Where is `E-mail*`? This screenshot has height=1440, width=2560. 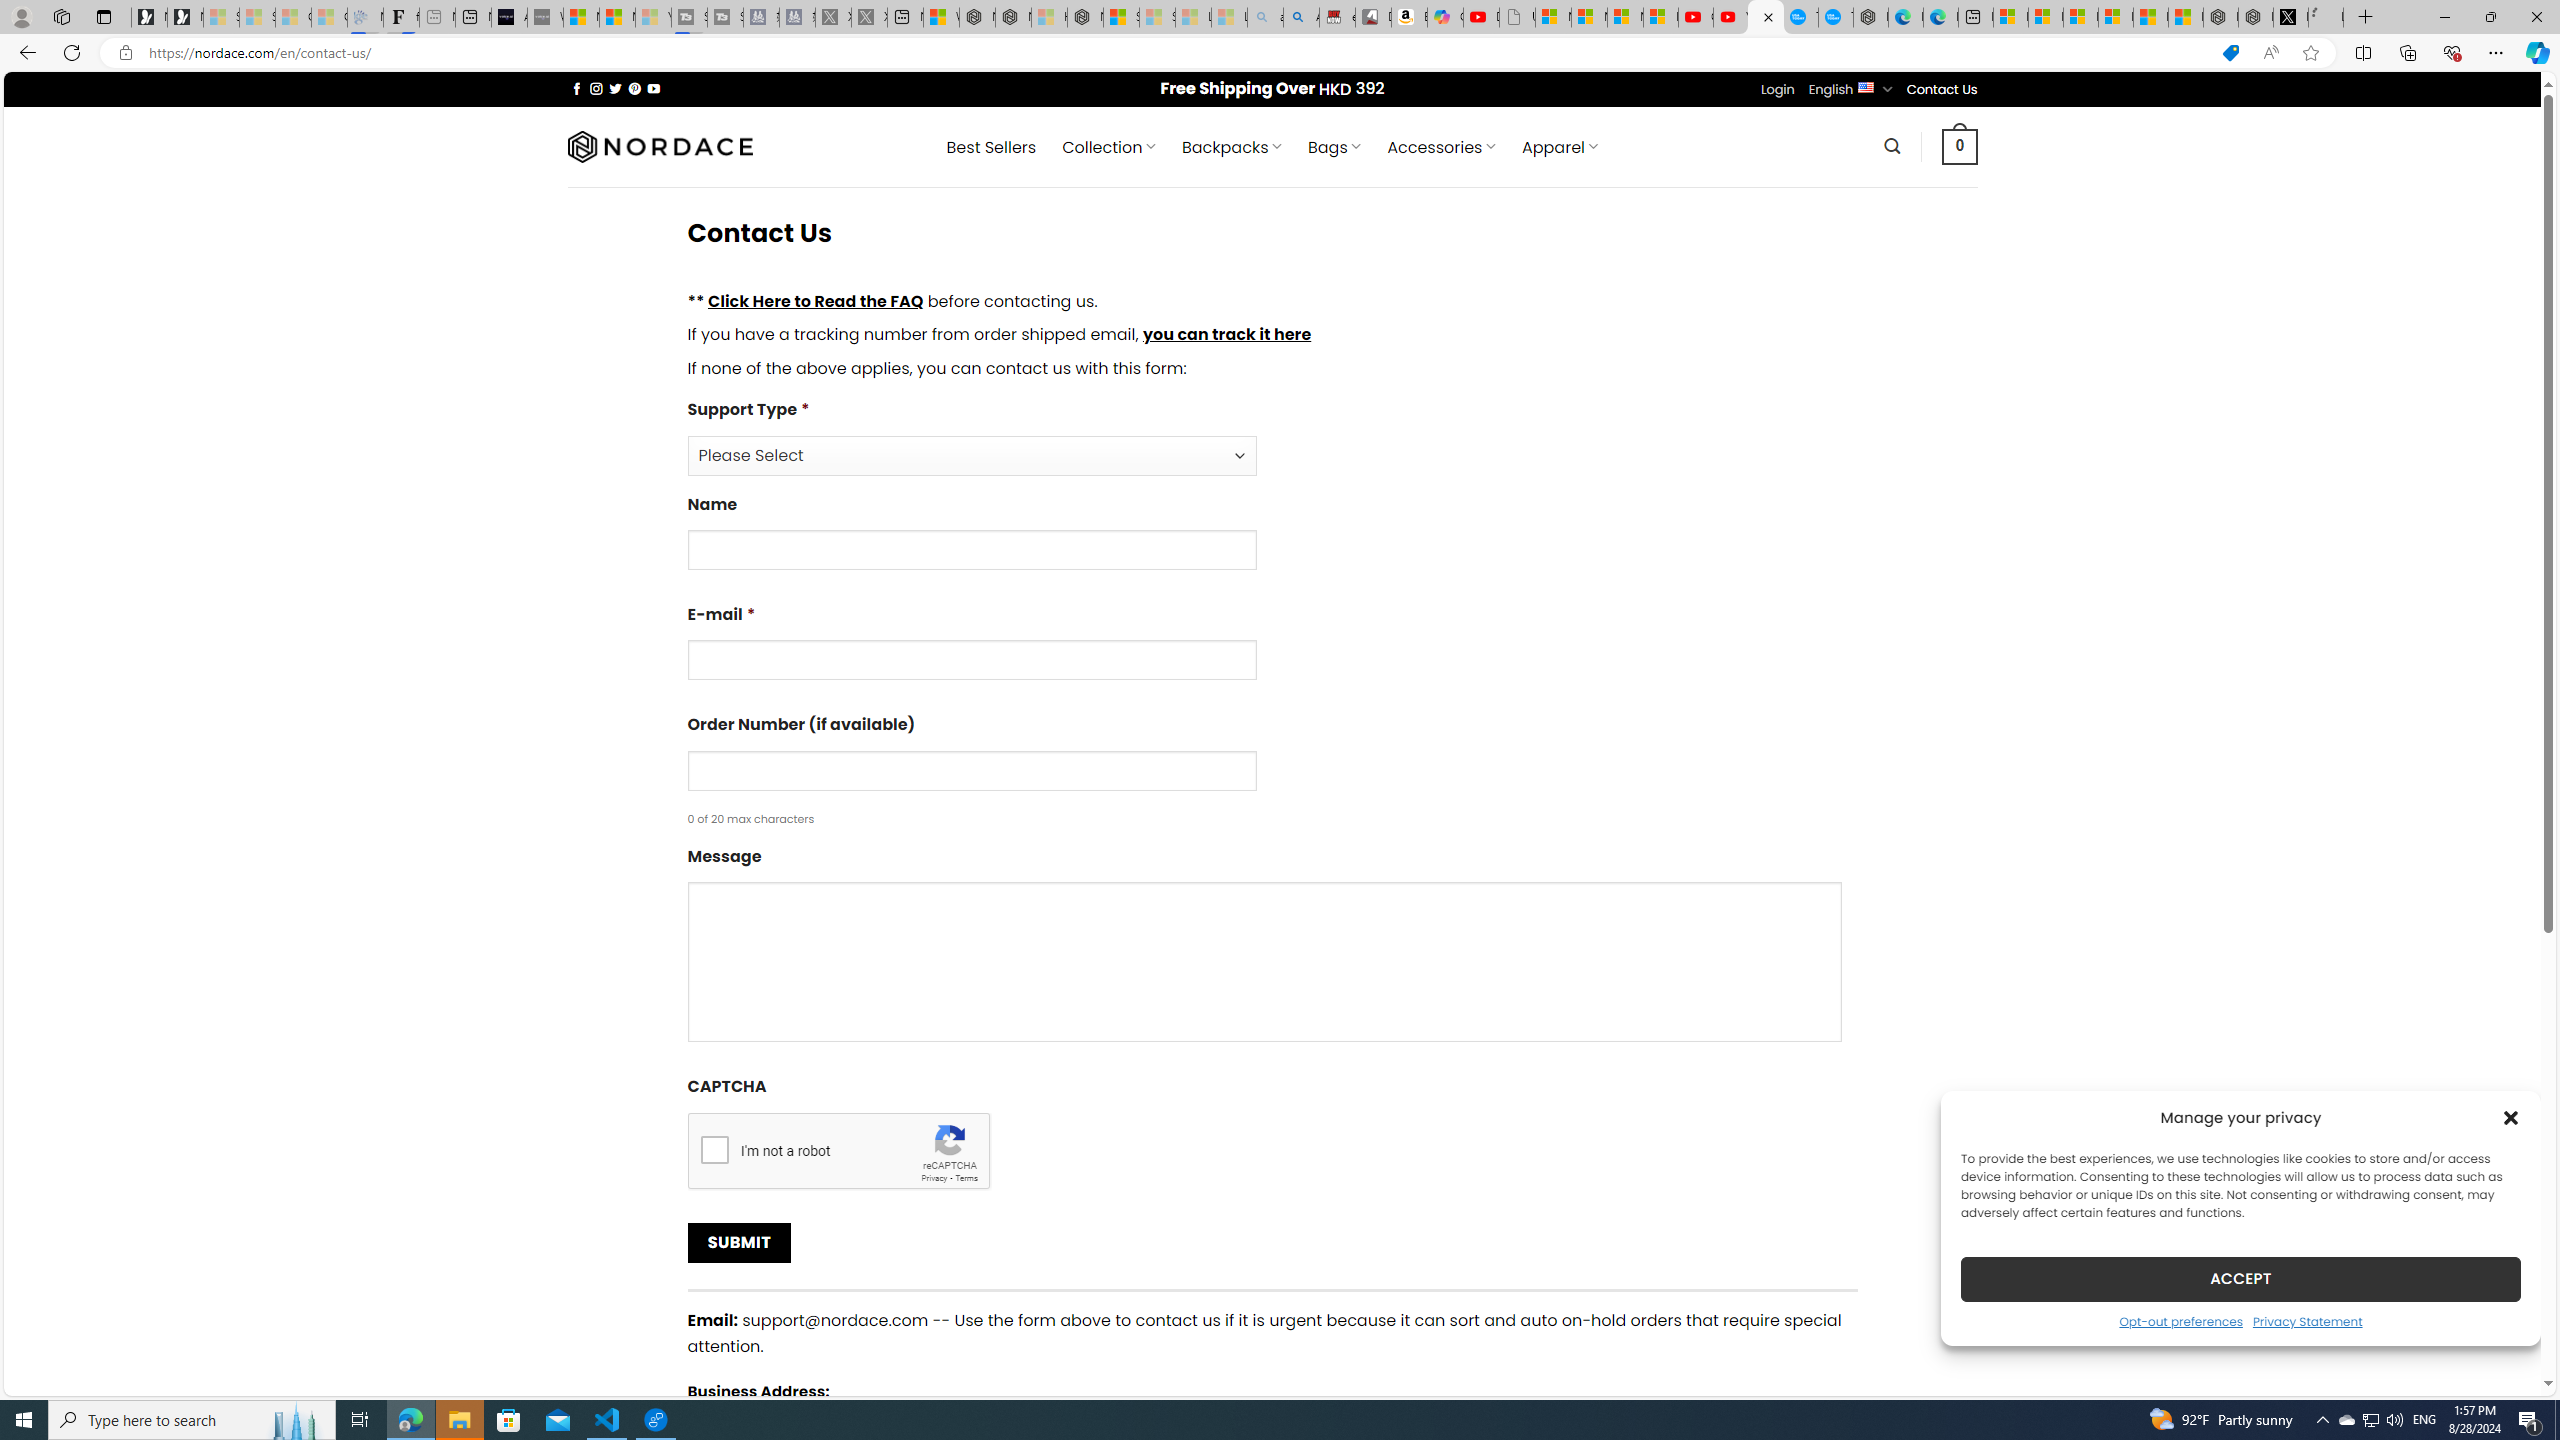
E-mail* is located at coordinates (1272, 648).